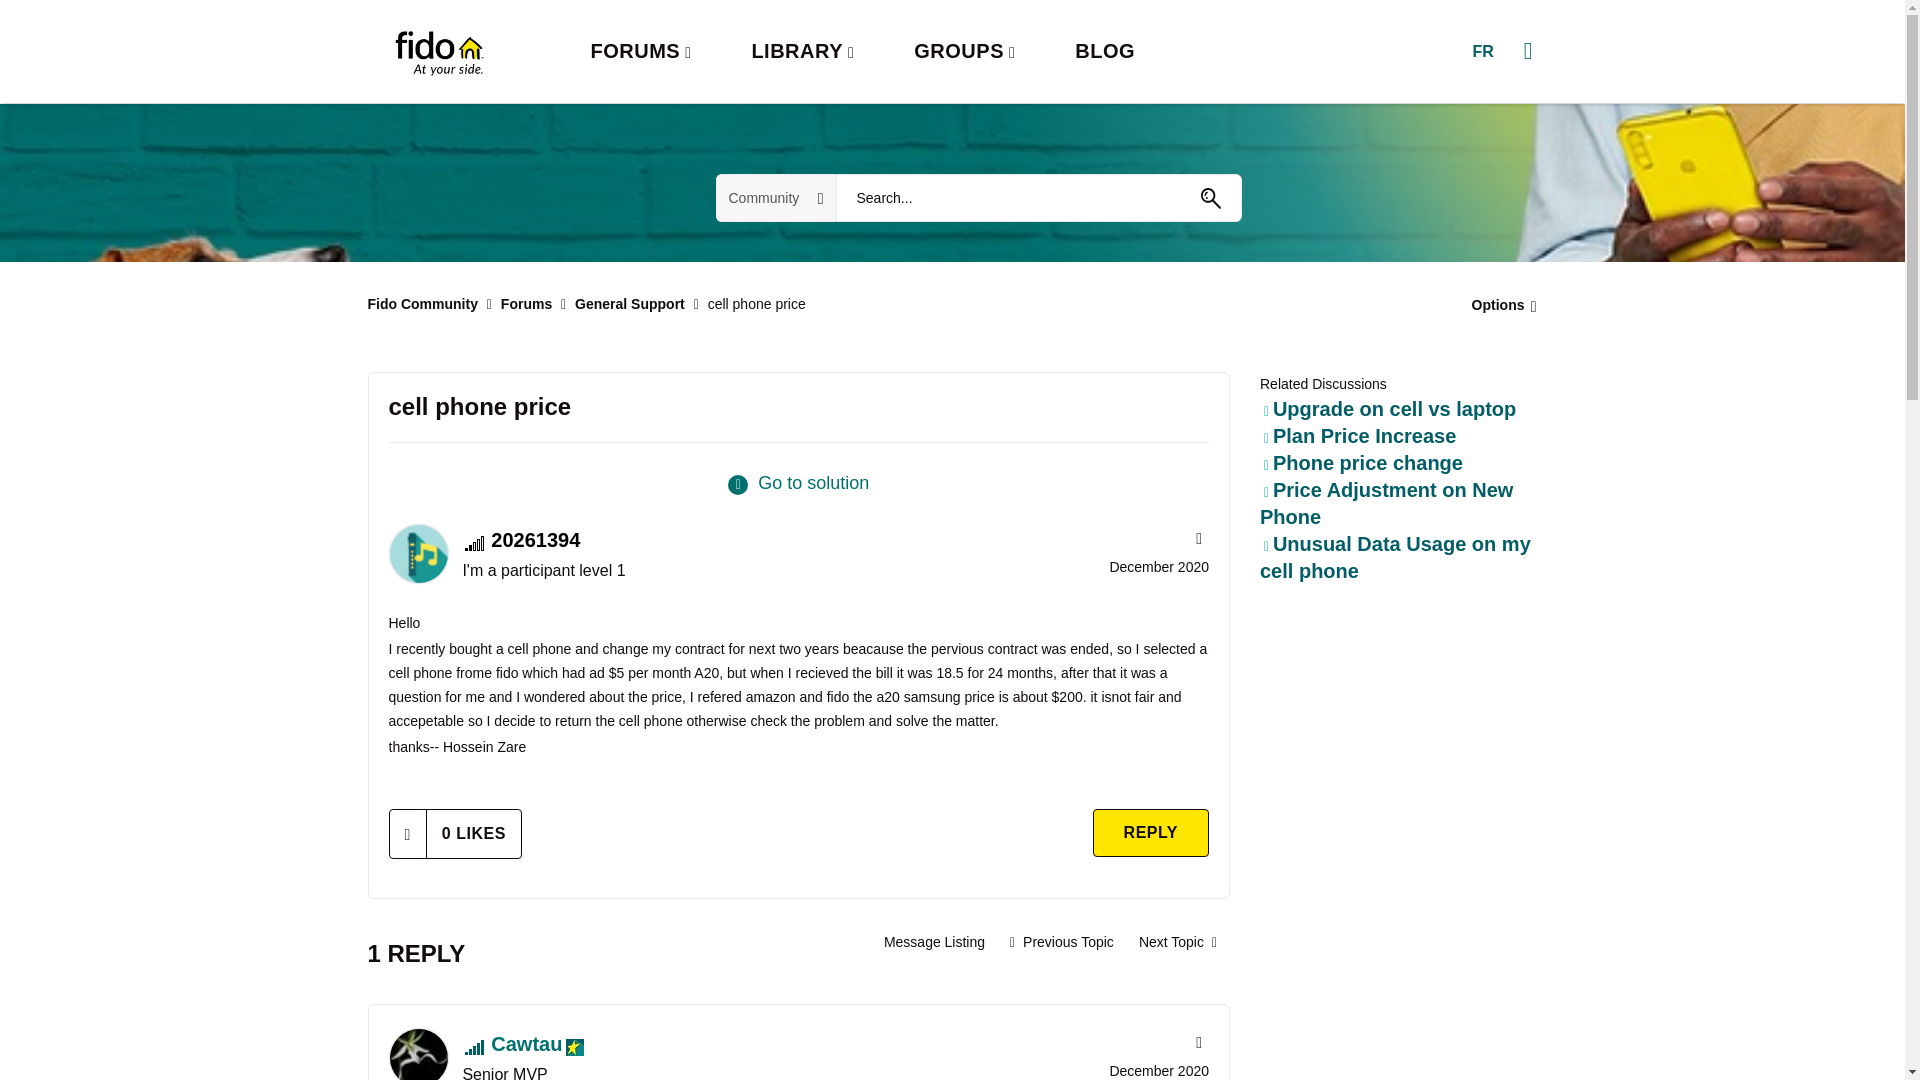 The width and height of the screenshot is (1920, 1080). What do you see at coordinates (1498, 304) in the screenshot?
I see `Show option menu` at bounding box center [1498, 304].